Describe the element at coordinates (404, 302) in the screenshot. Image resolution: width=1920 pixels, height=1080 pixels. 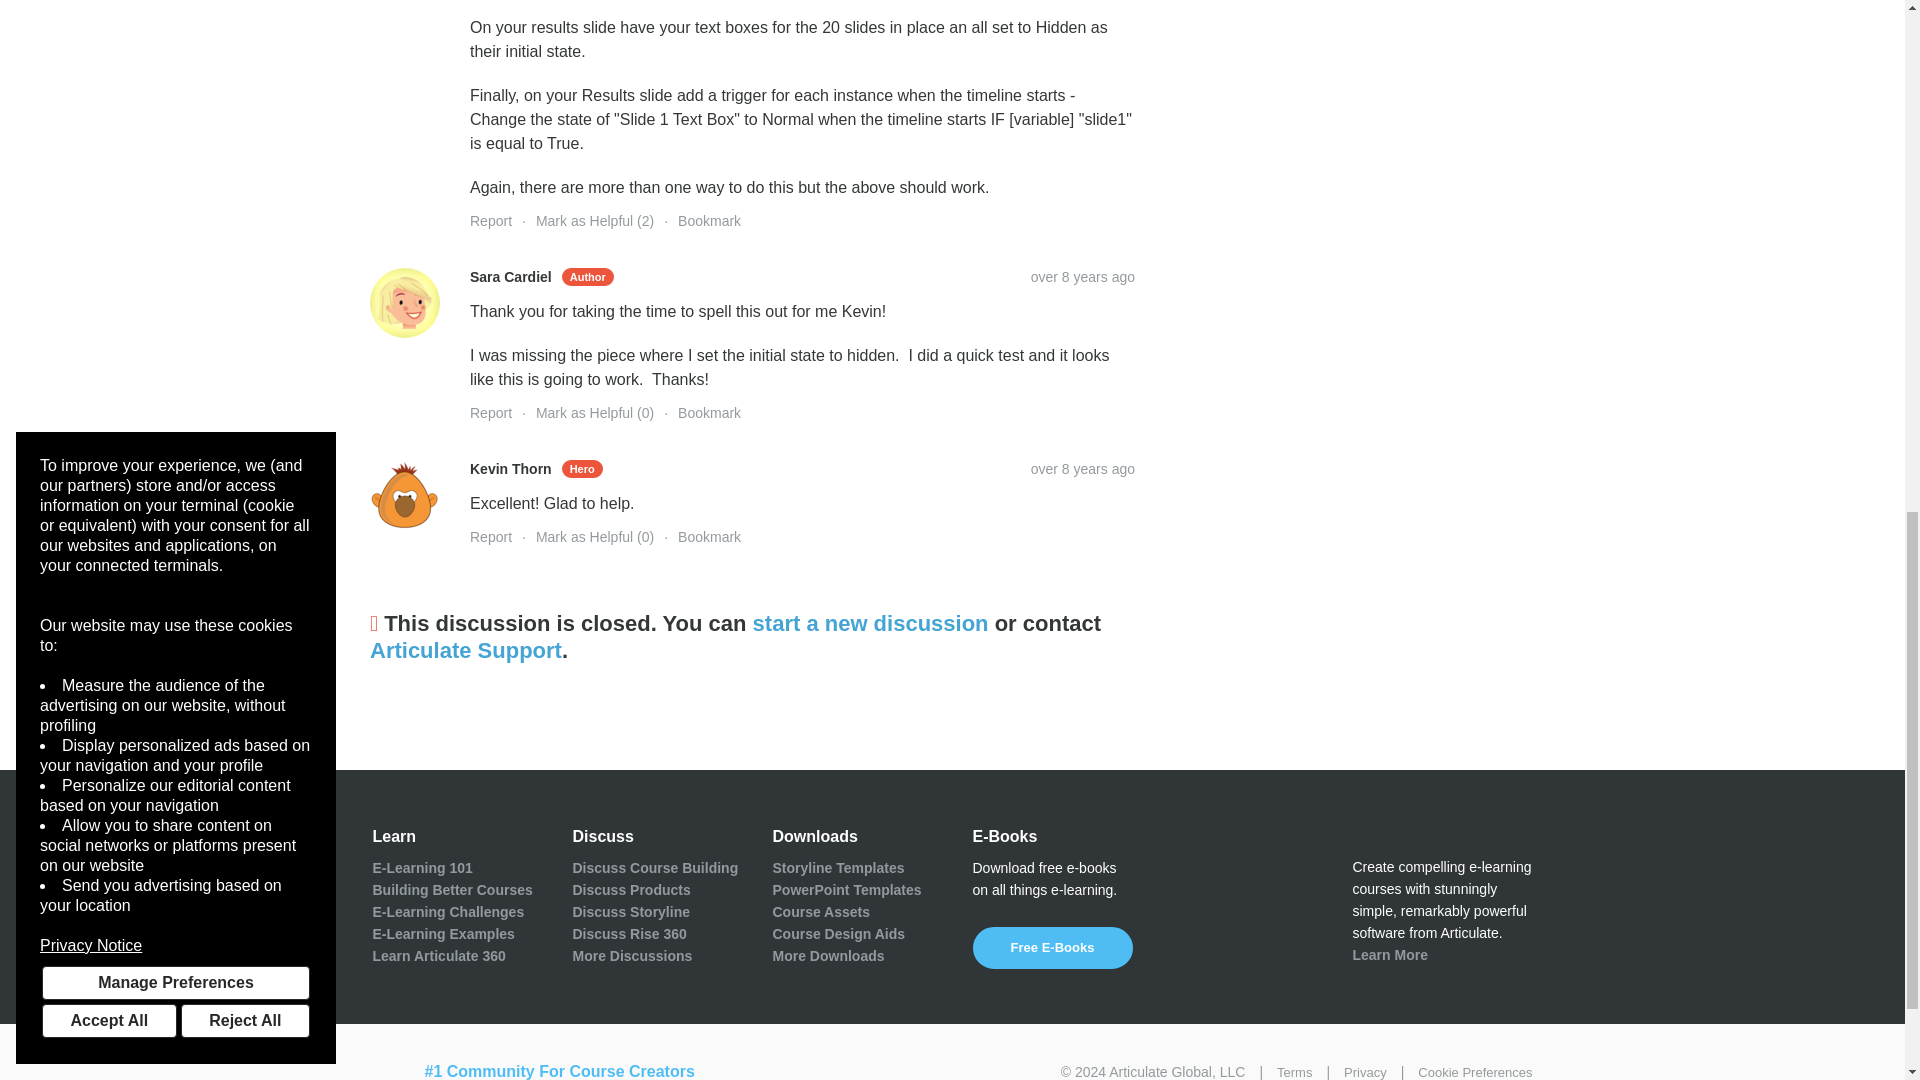
I see `Sara Cardiel` at that location.